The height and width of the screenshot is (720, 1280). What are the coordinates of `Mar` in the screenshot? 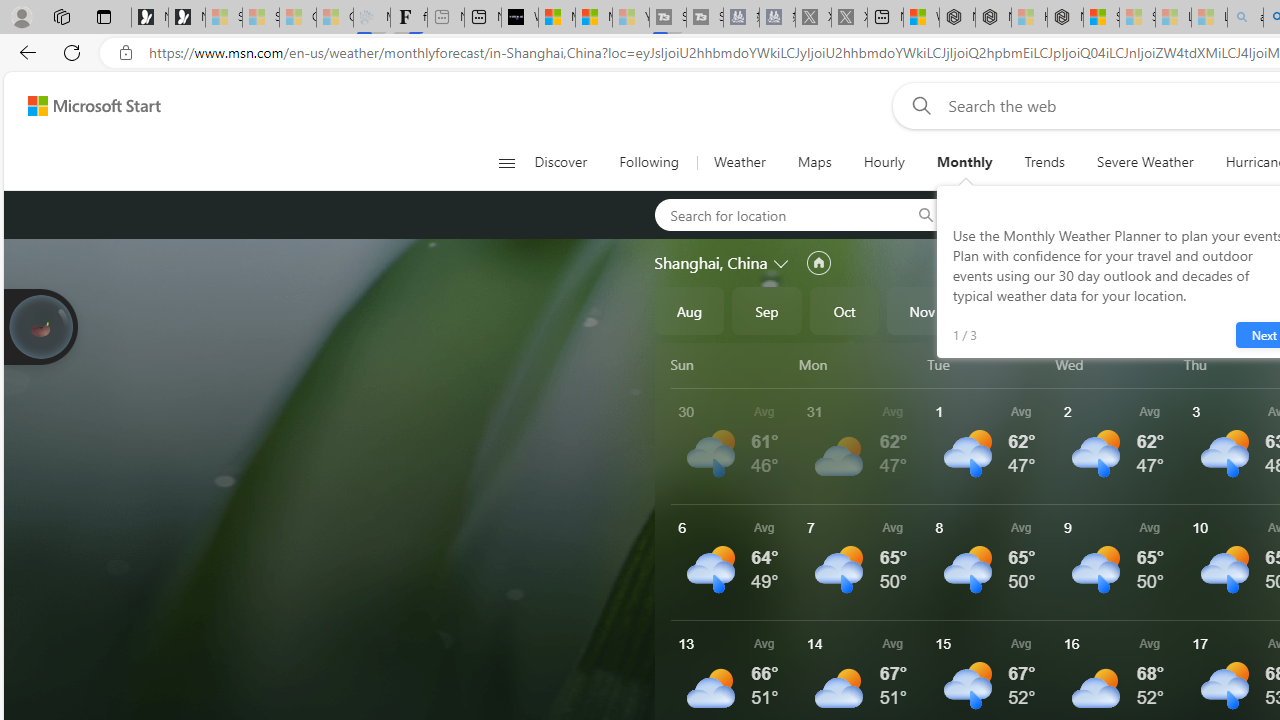 It's located at (1233, 310).